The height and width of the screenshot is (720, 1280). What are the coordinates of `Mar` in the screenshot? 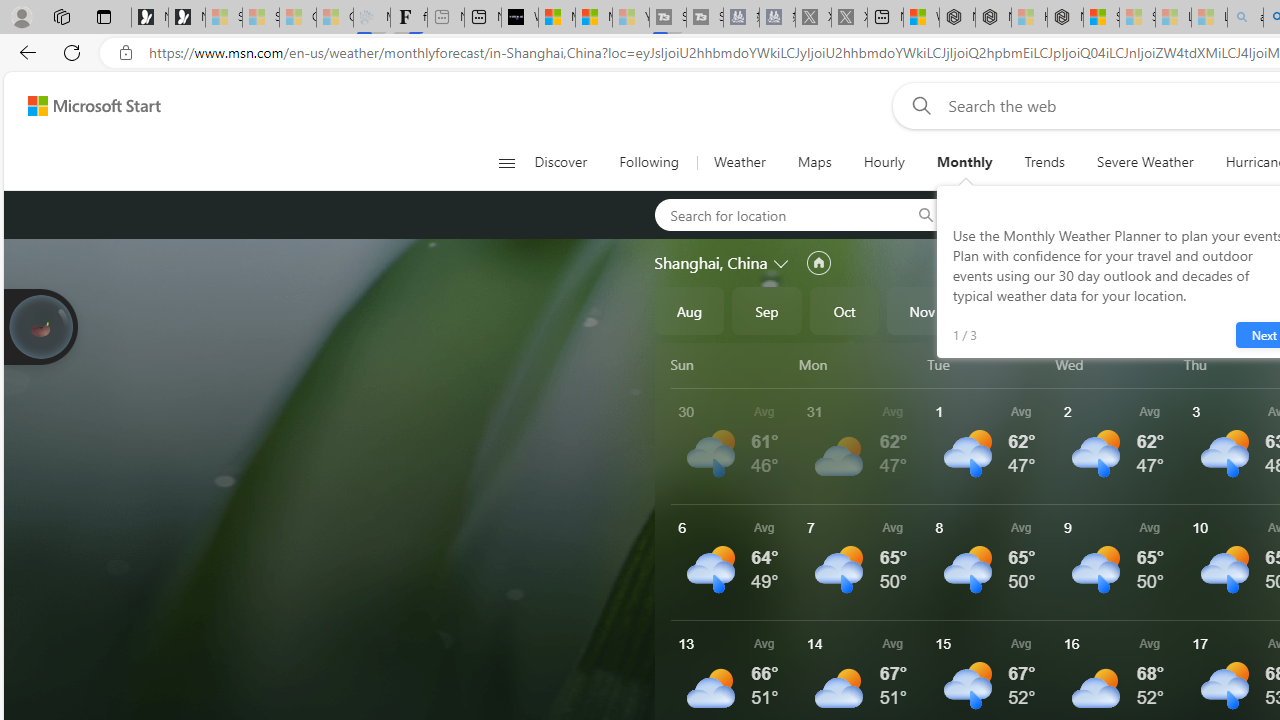 It's located at (1233, 310).